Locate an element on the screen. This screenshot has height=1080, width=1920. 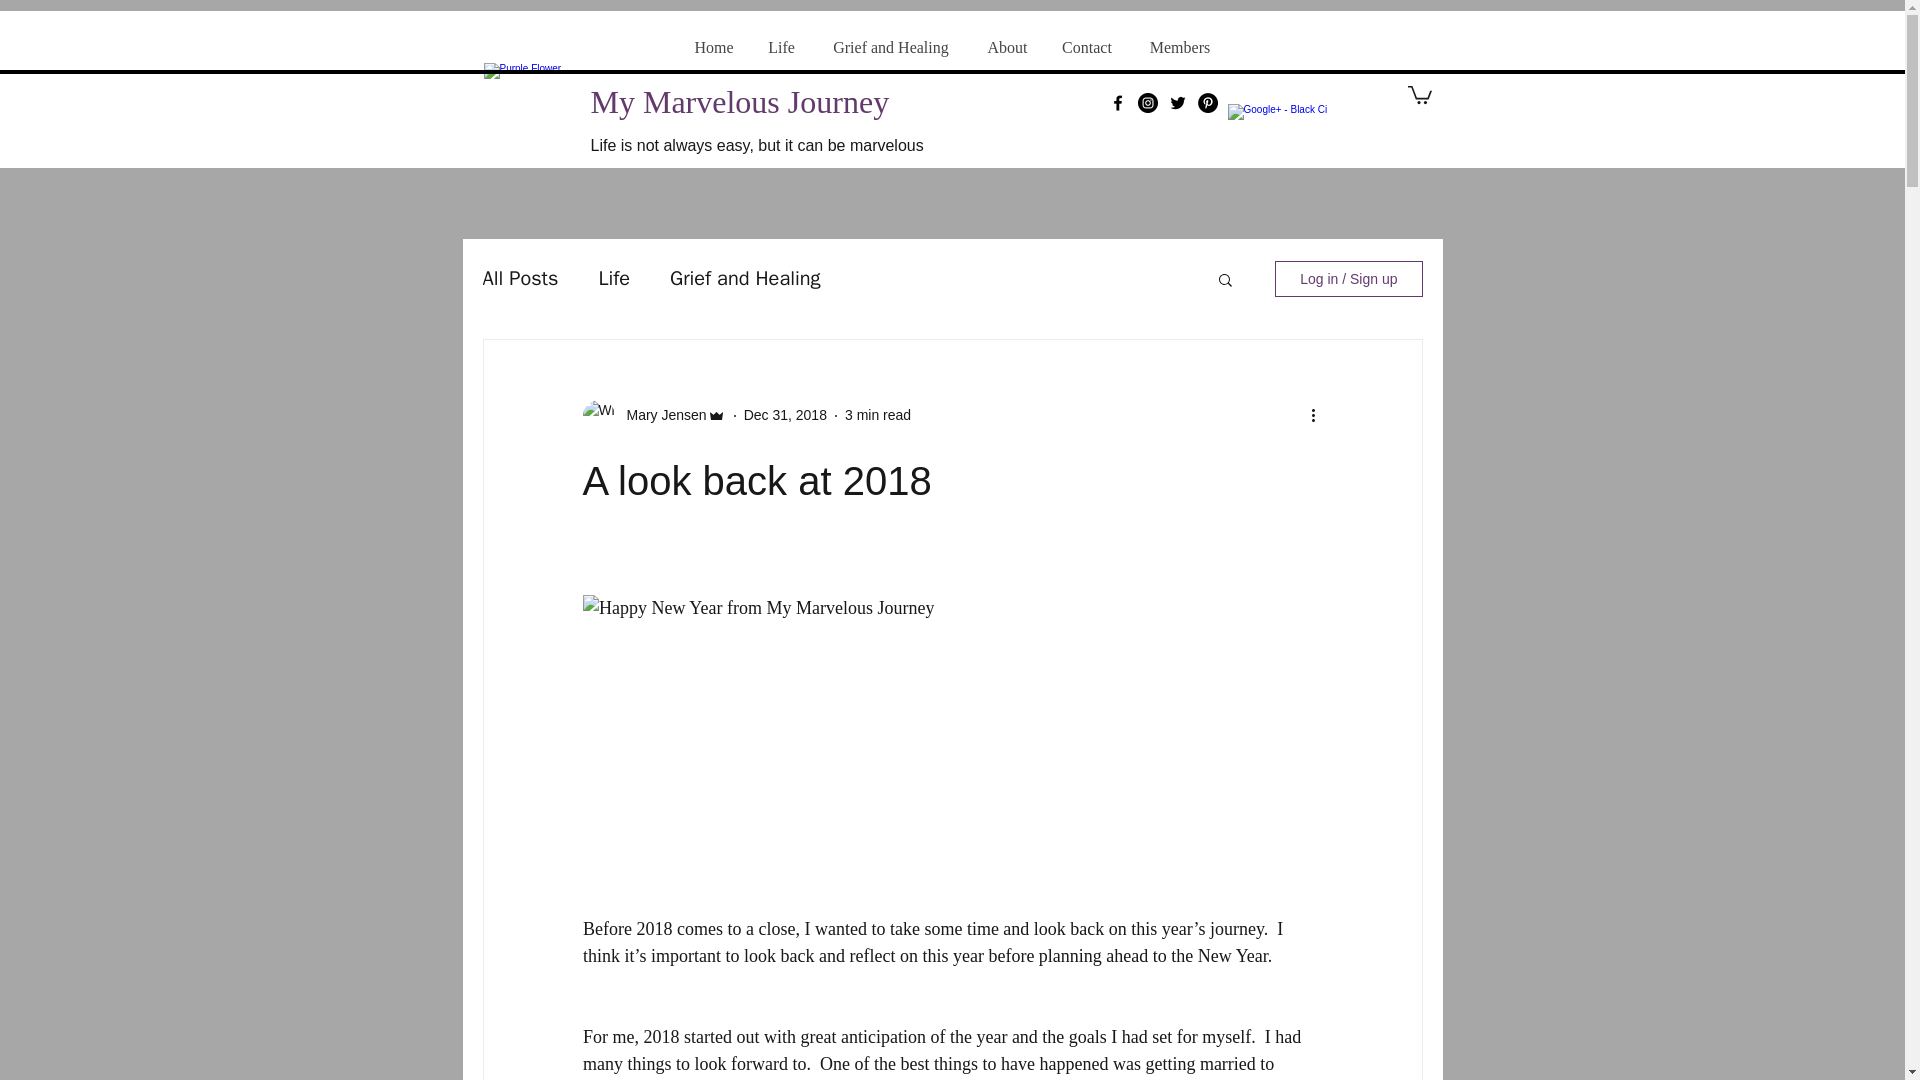
Life is located at coordinates (613, 278).